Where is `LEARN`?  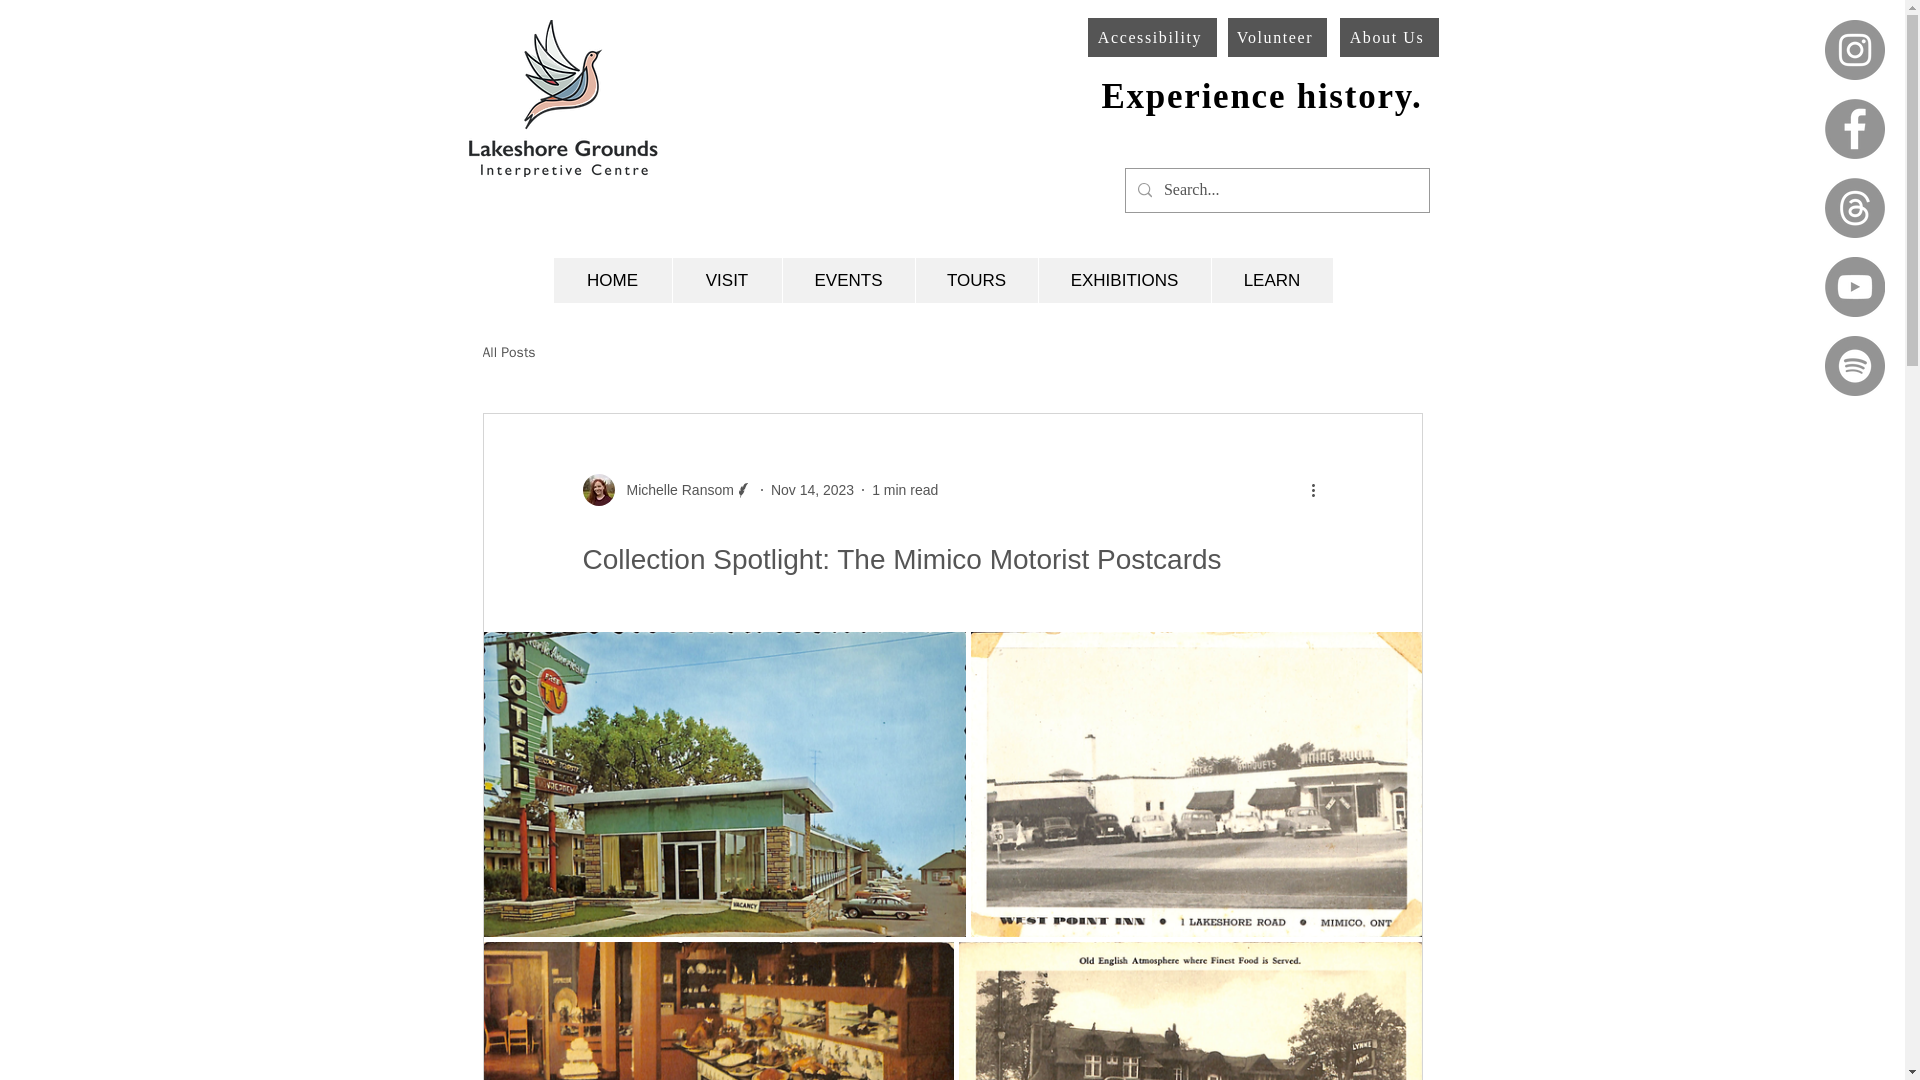 LEARN is located at coordinates (1270, 280).